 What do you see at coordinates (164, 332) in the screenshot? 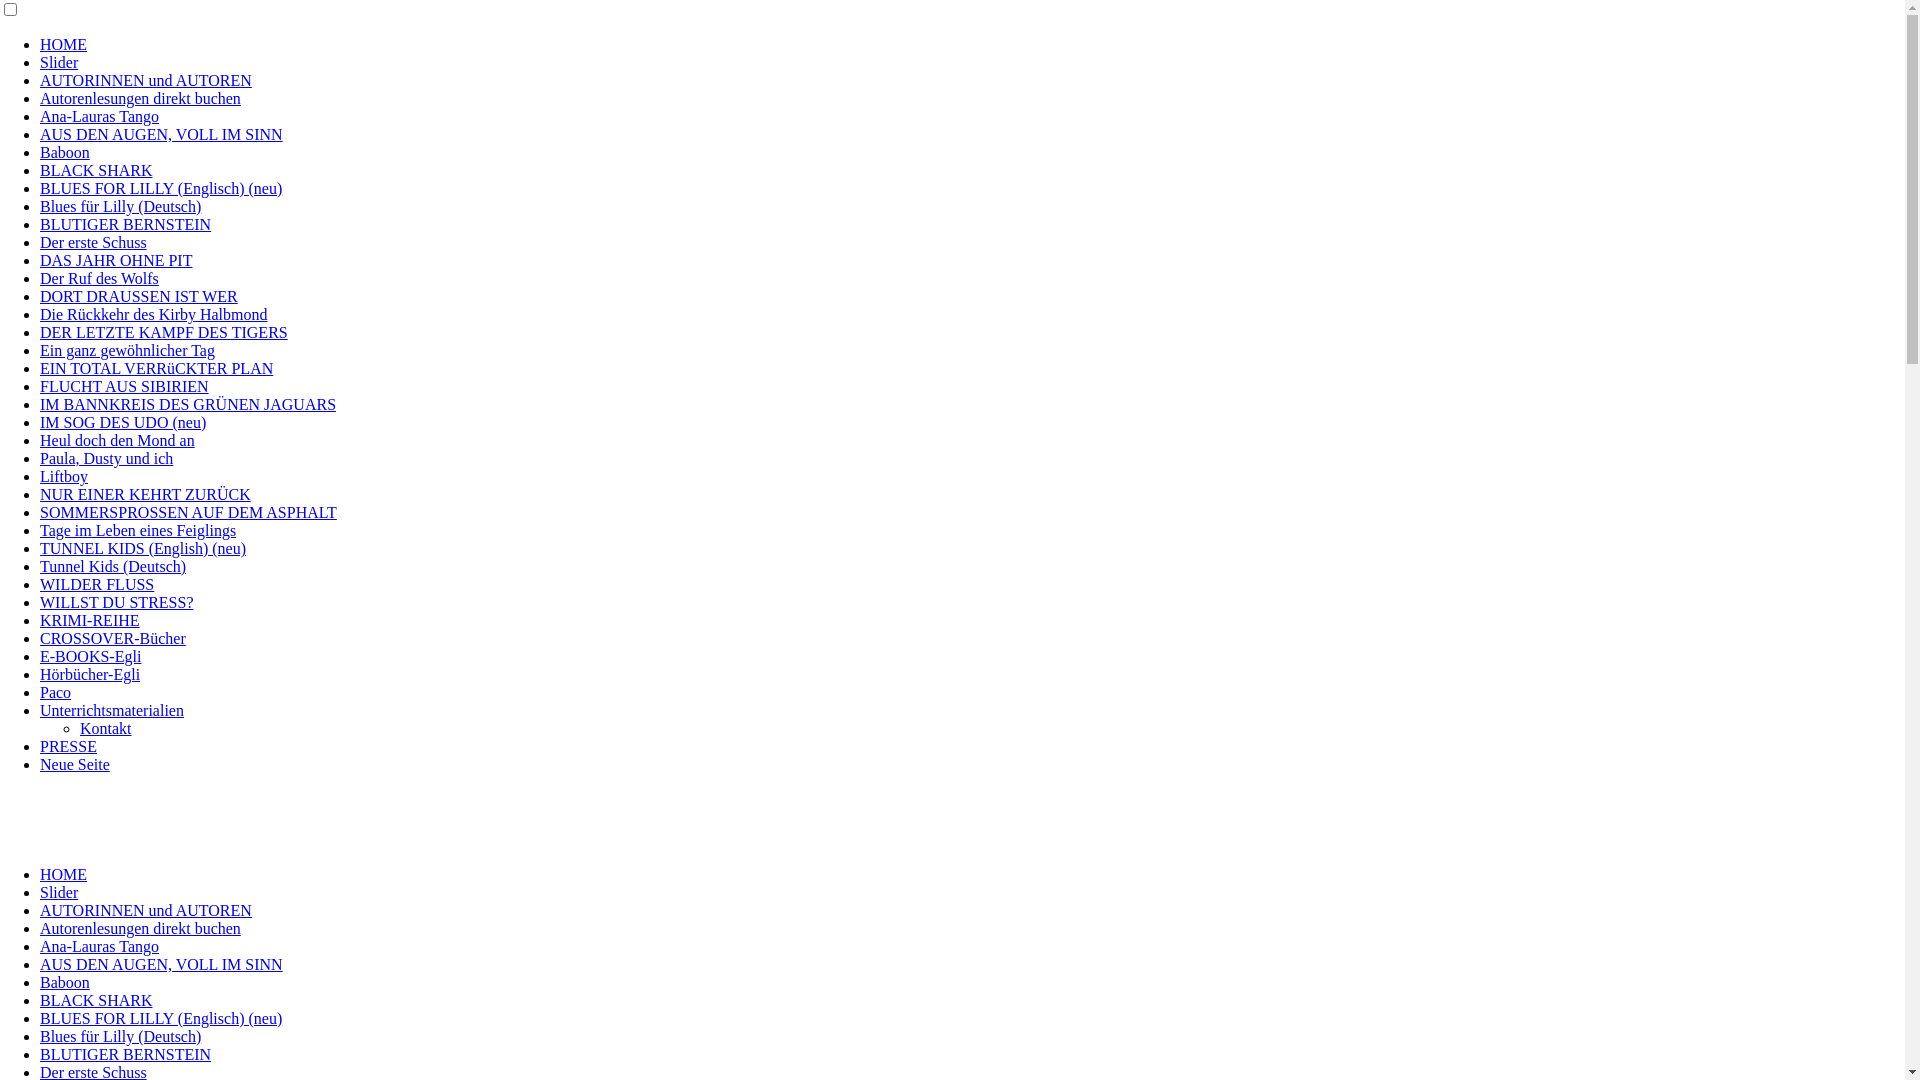
I see `DER LETZTE KAMPF DES TIGERS` at bounding box center [164, 332].